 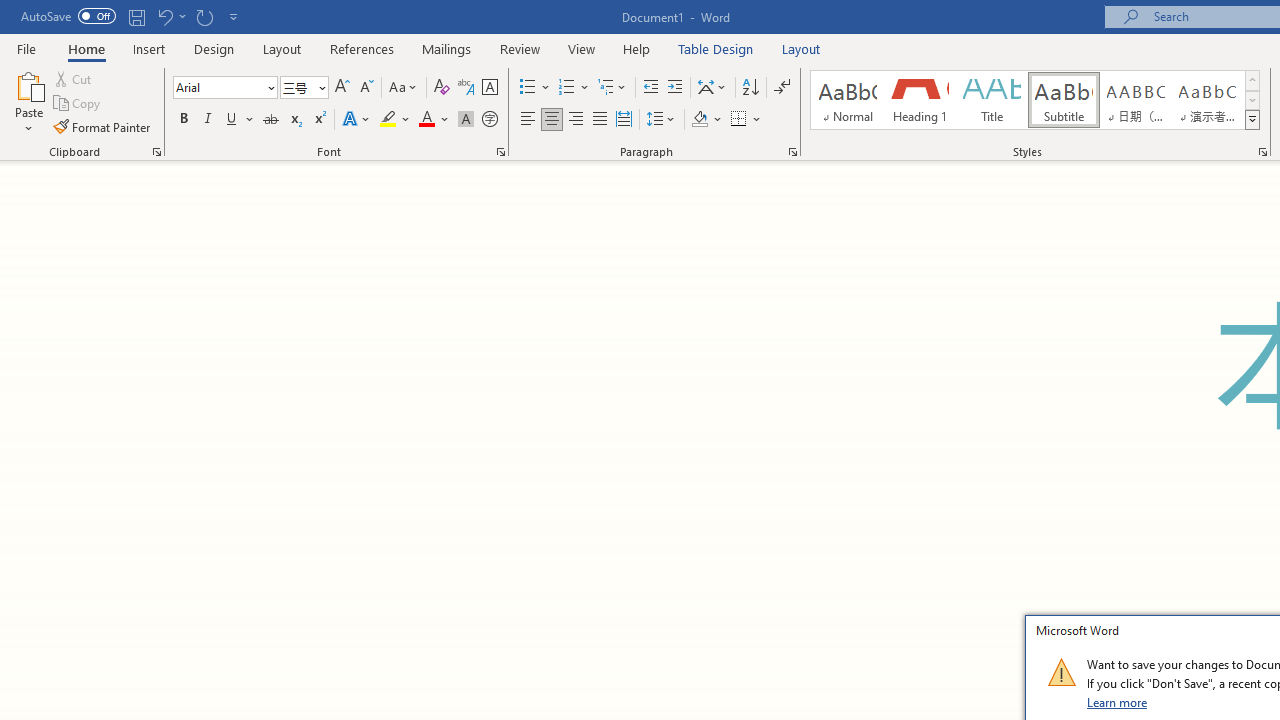 What do you see at coordinates (566, 88) in the screenshot?
I see `Numbering` at bounding box center [566, 88].